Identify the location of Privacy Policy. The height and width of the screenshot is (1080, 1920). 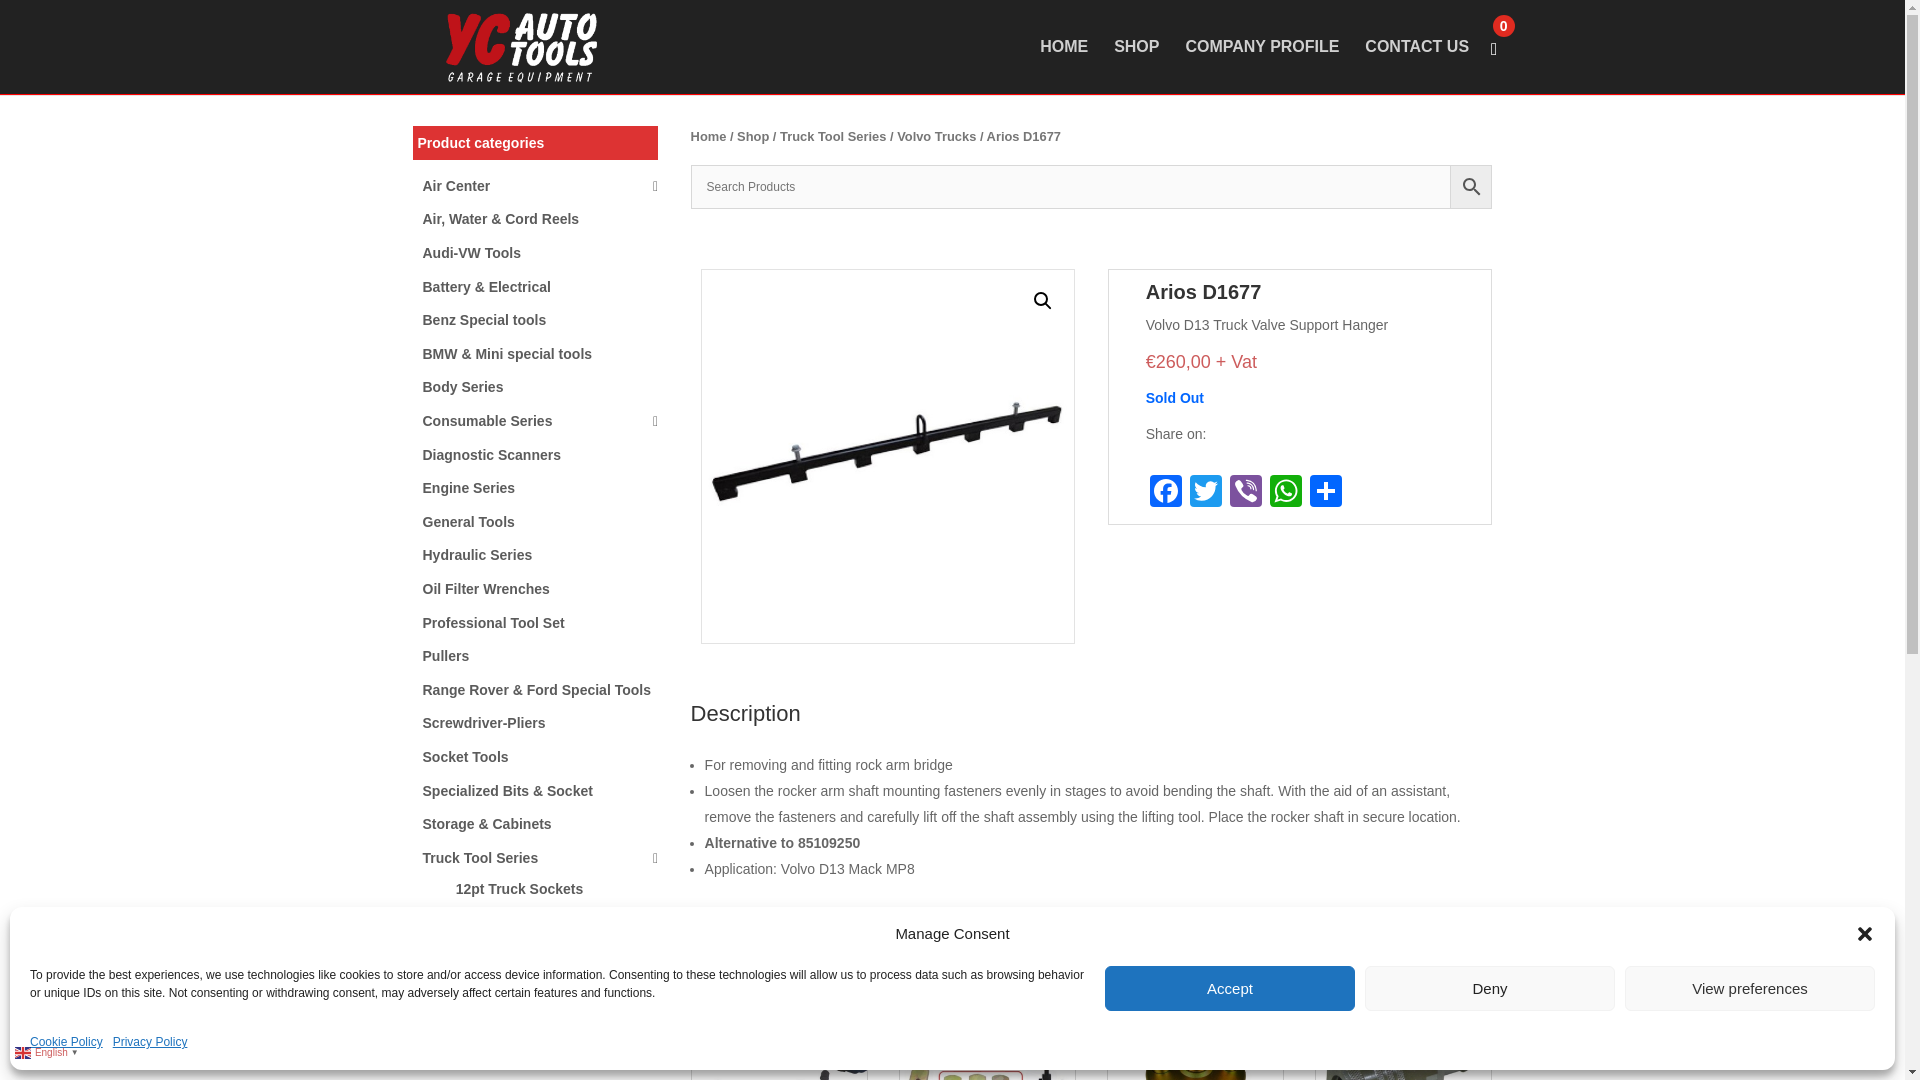
(150, 1043).